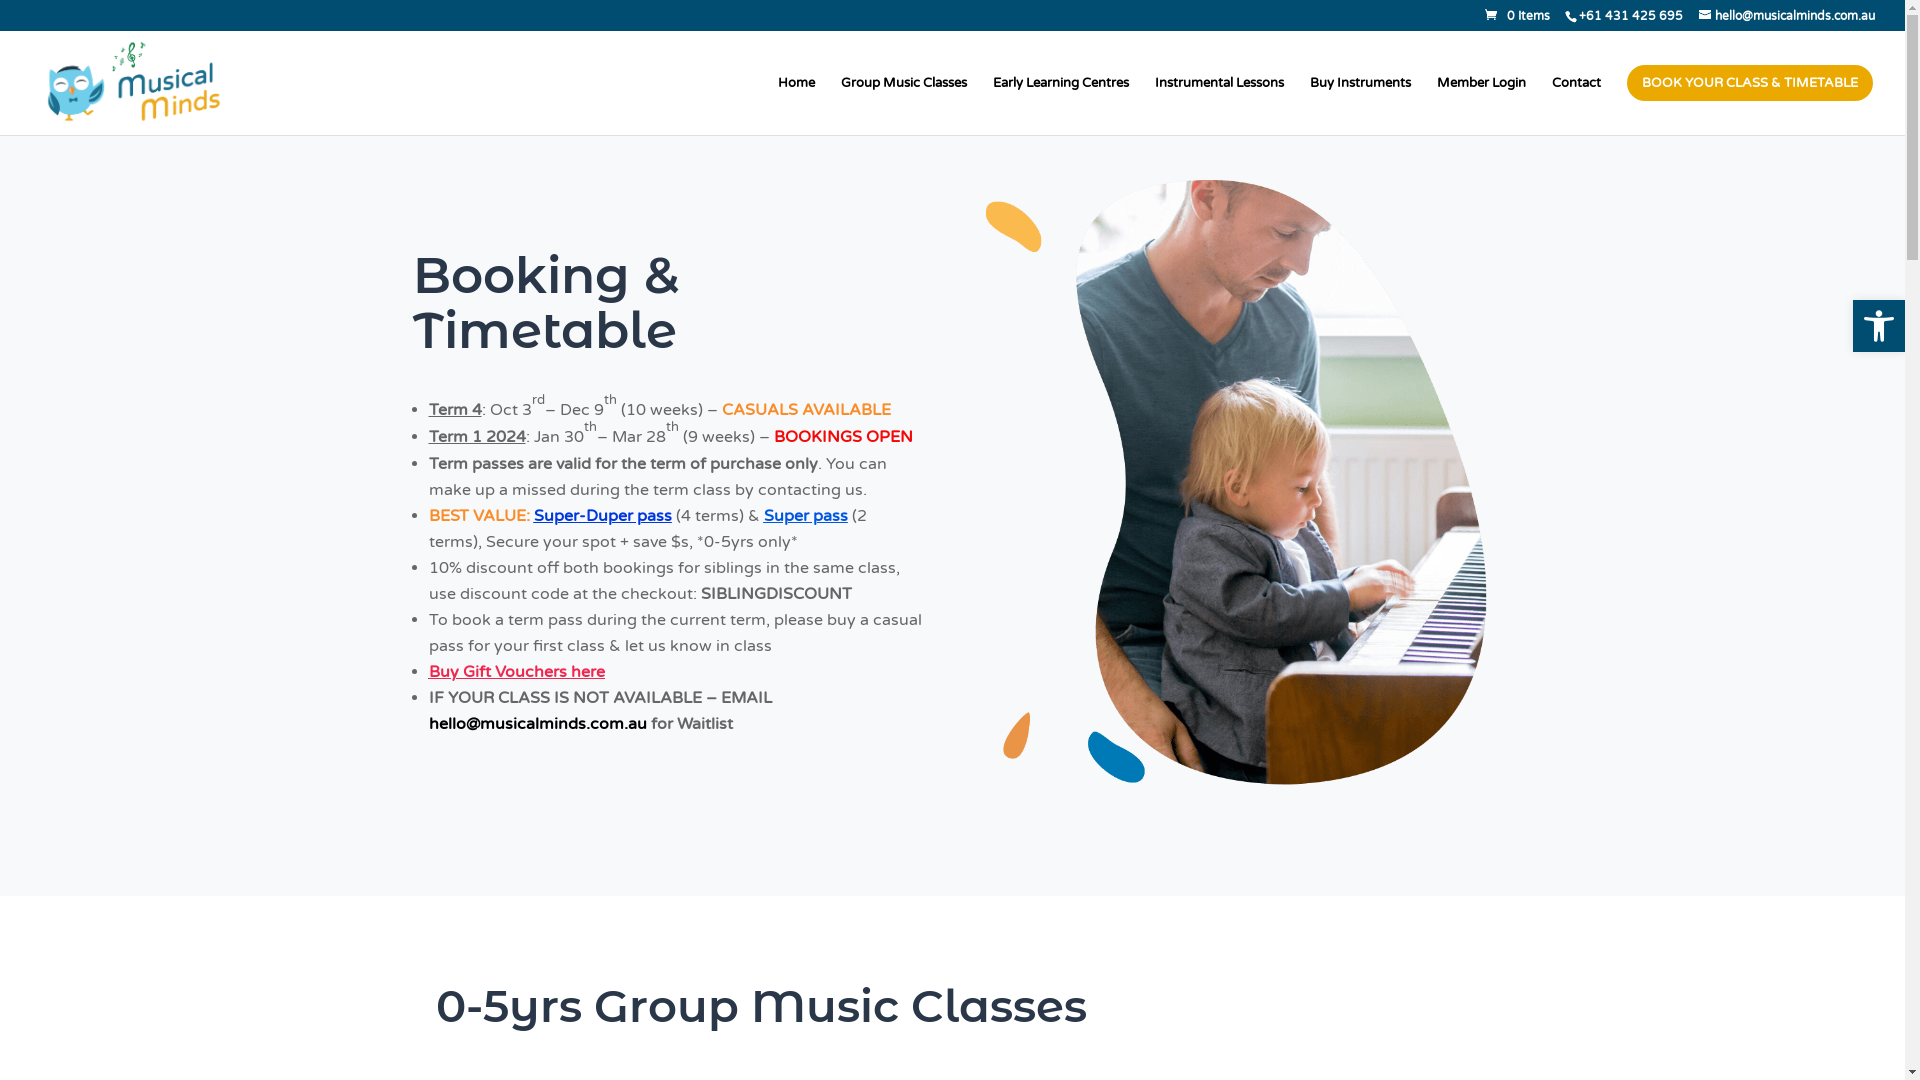 This screenshot has height=1080, width=1920. I want to click on hello@musicalminds.com.au, so click(537, 724).